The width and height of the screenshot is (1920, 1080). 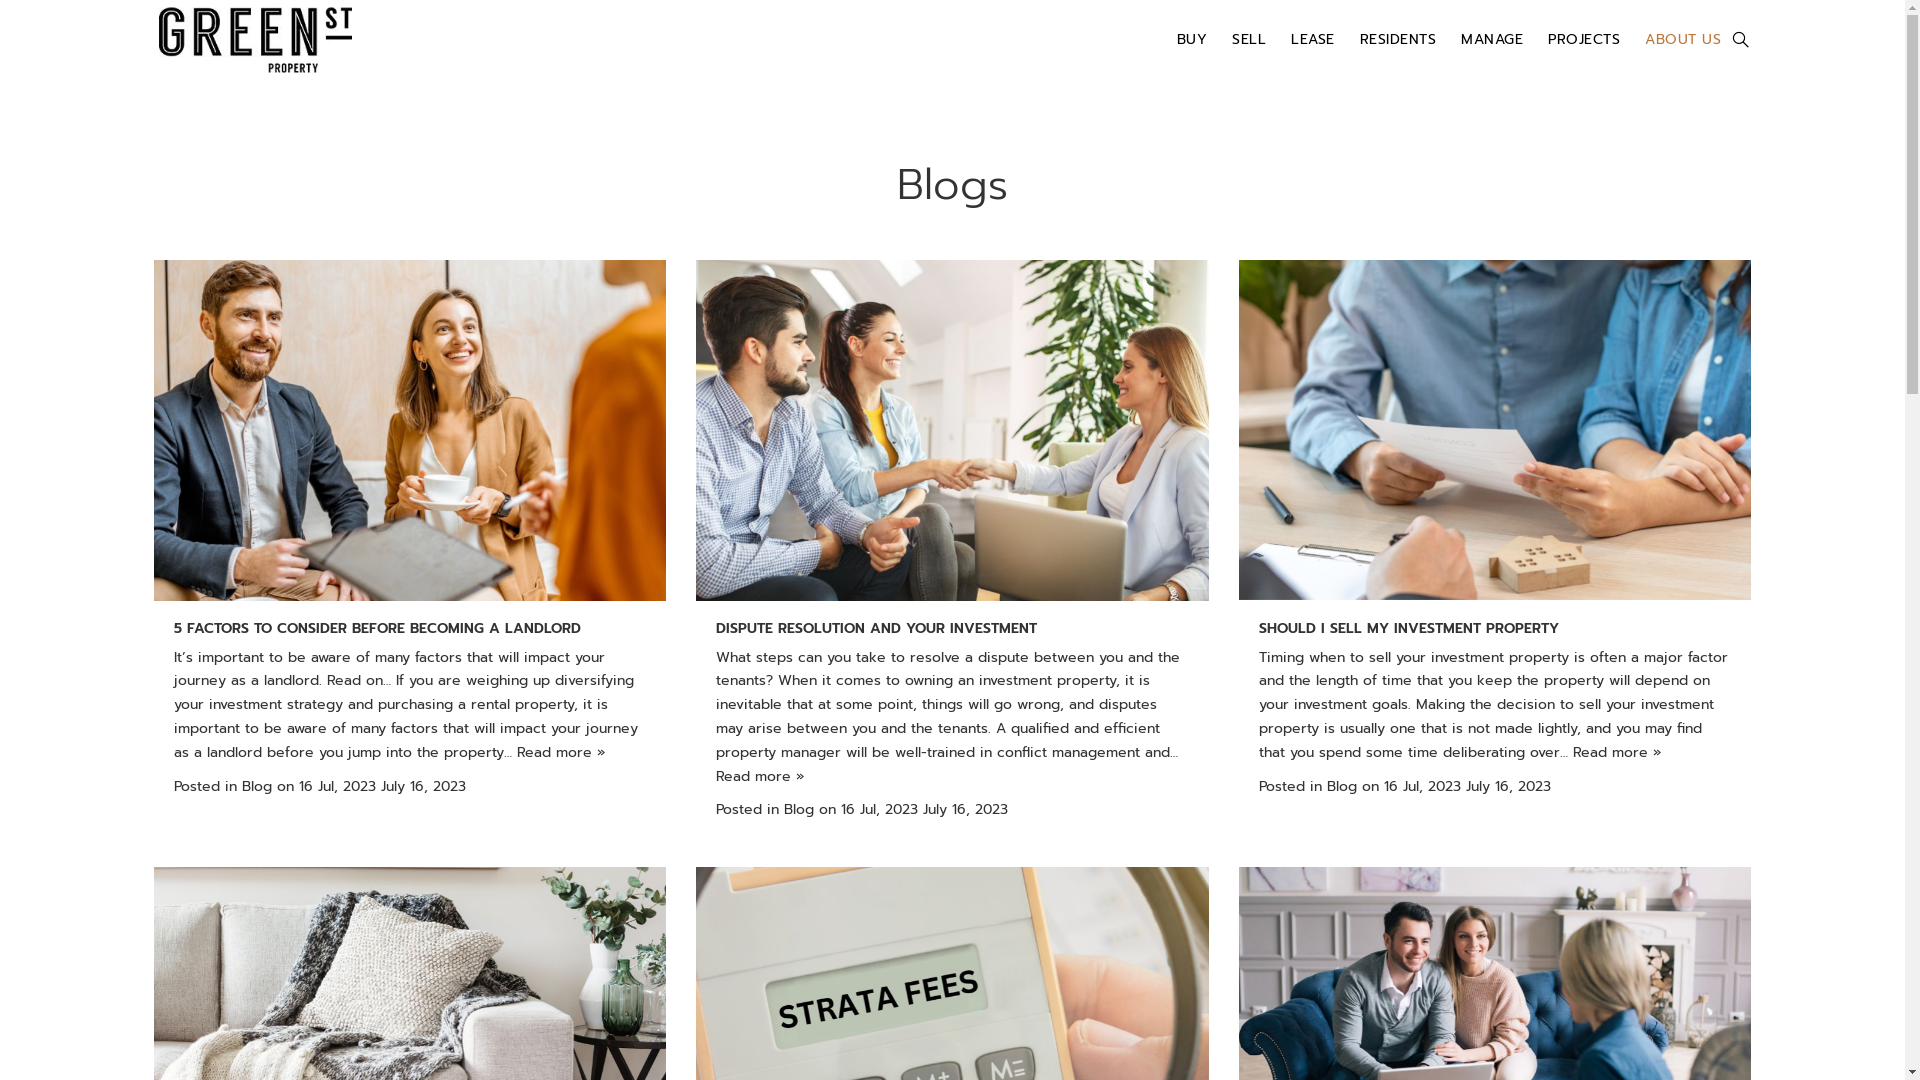 What do you see at coordinates (1249, 40) in the screenshot?
I see `SELL` at bounding box center [1249, 40].